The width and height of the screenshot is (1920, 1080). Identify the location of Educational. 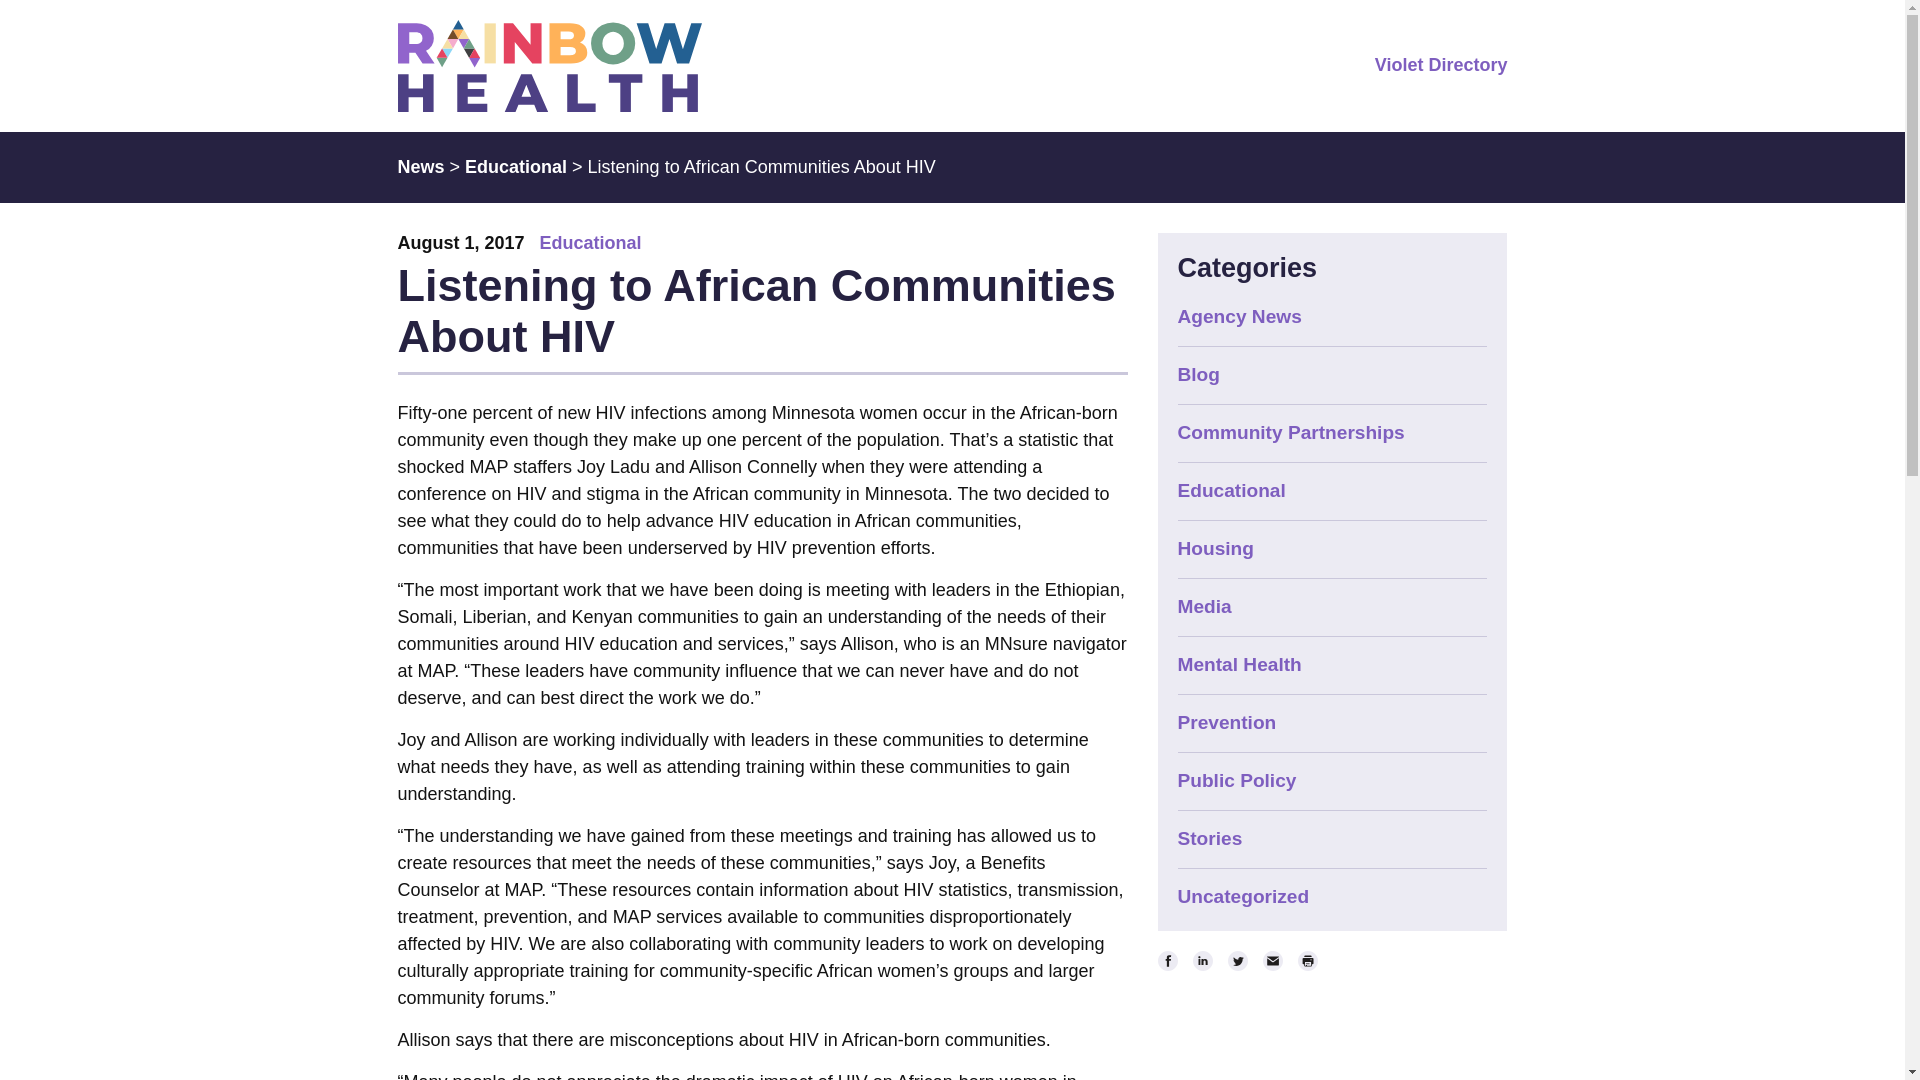
(1232, 490).